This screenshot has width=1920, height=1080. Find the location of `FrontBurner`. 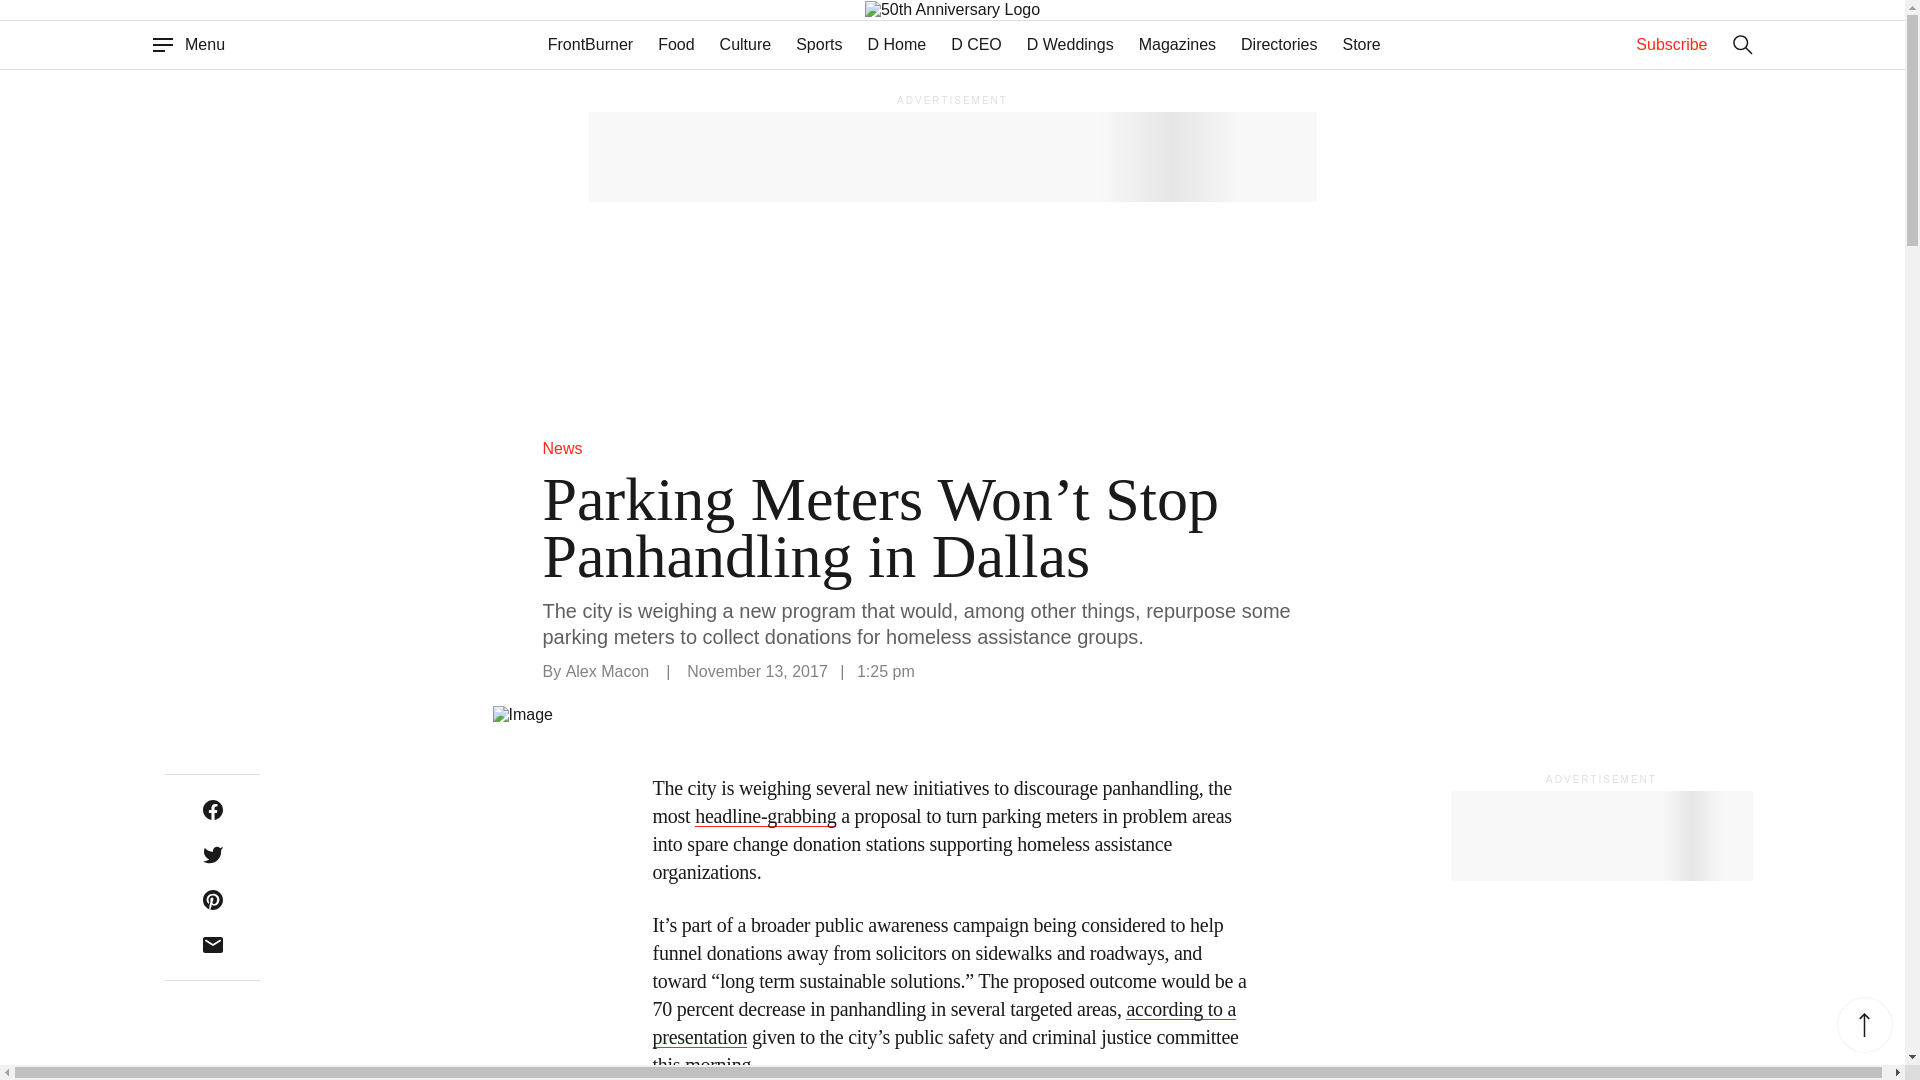

FrontBurner is located at coordinates (590, 44).